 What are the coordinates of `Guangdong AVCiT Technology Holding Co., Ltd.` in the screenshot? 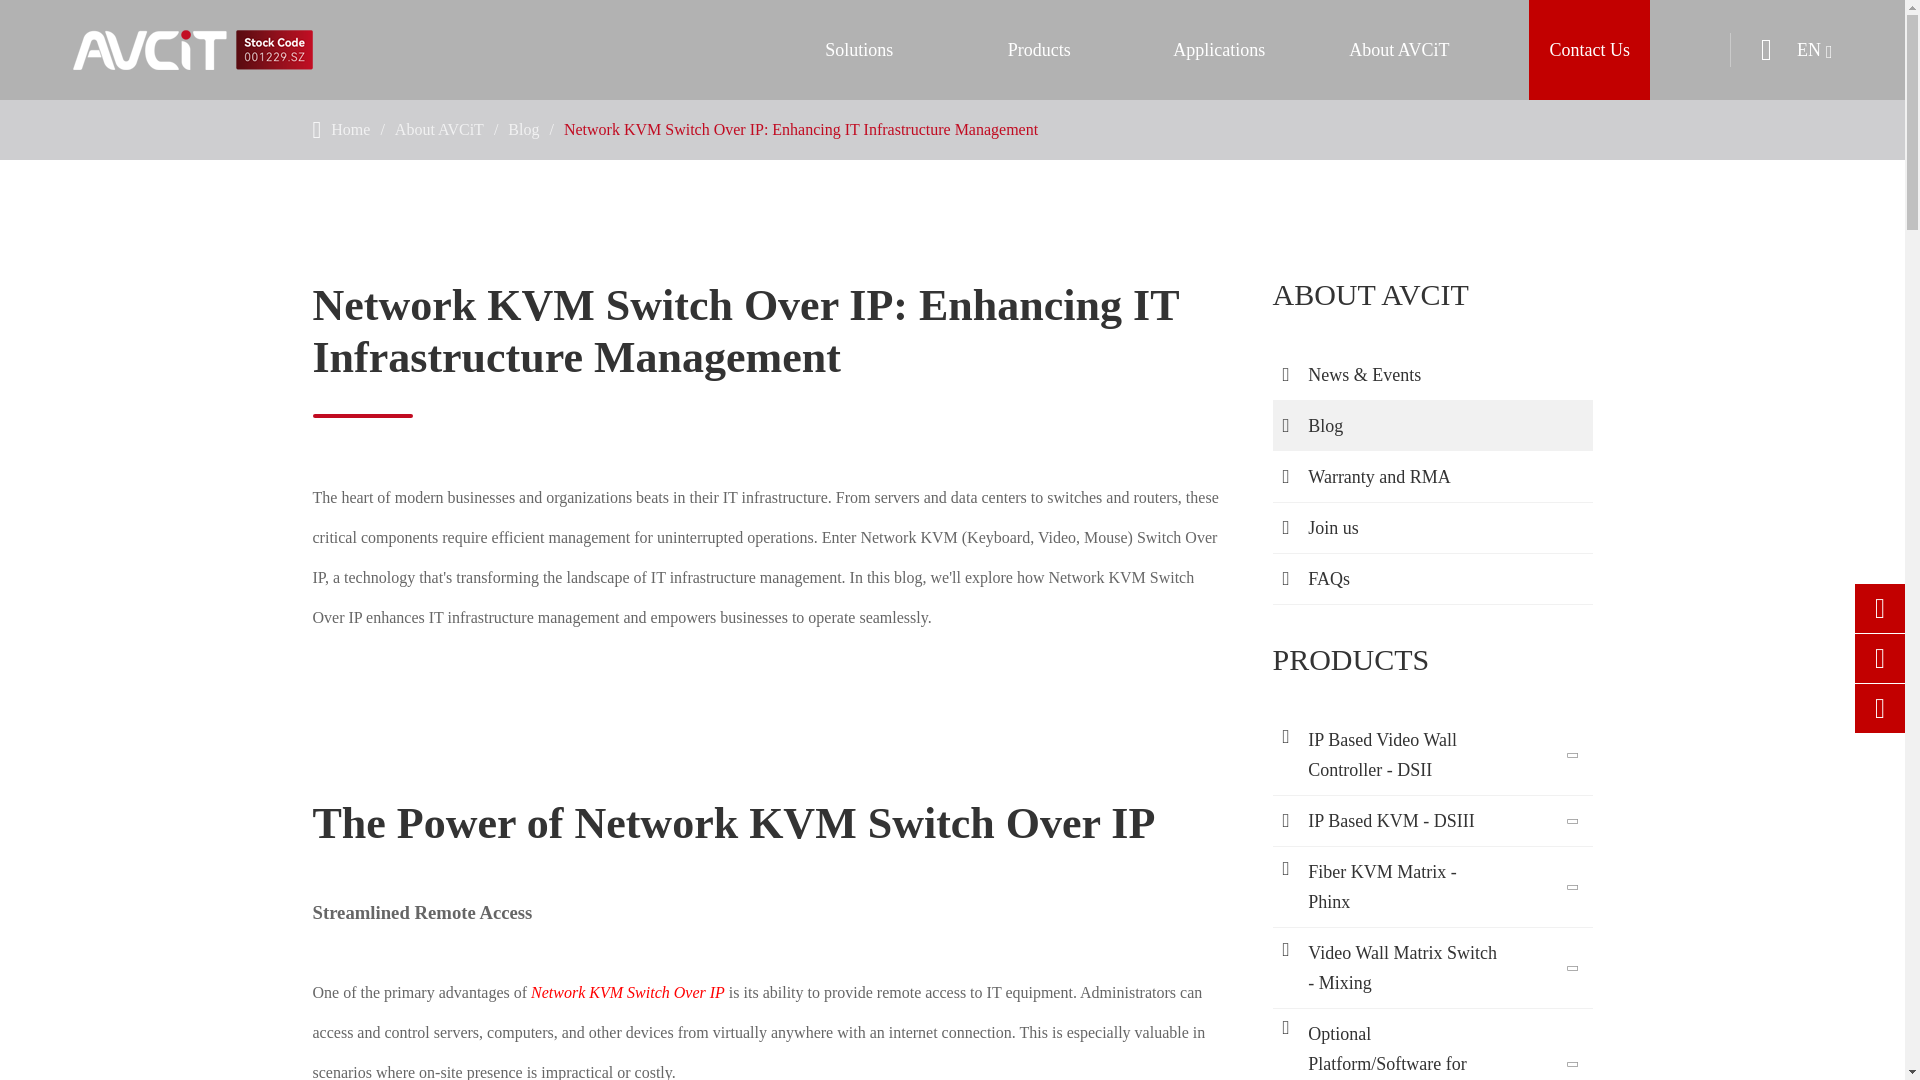 It's located at (192, 50).